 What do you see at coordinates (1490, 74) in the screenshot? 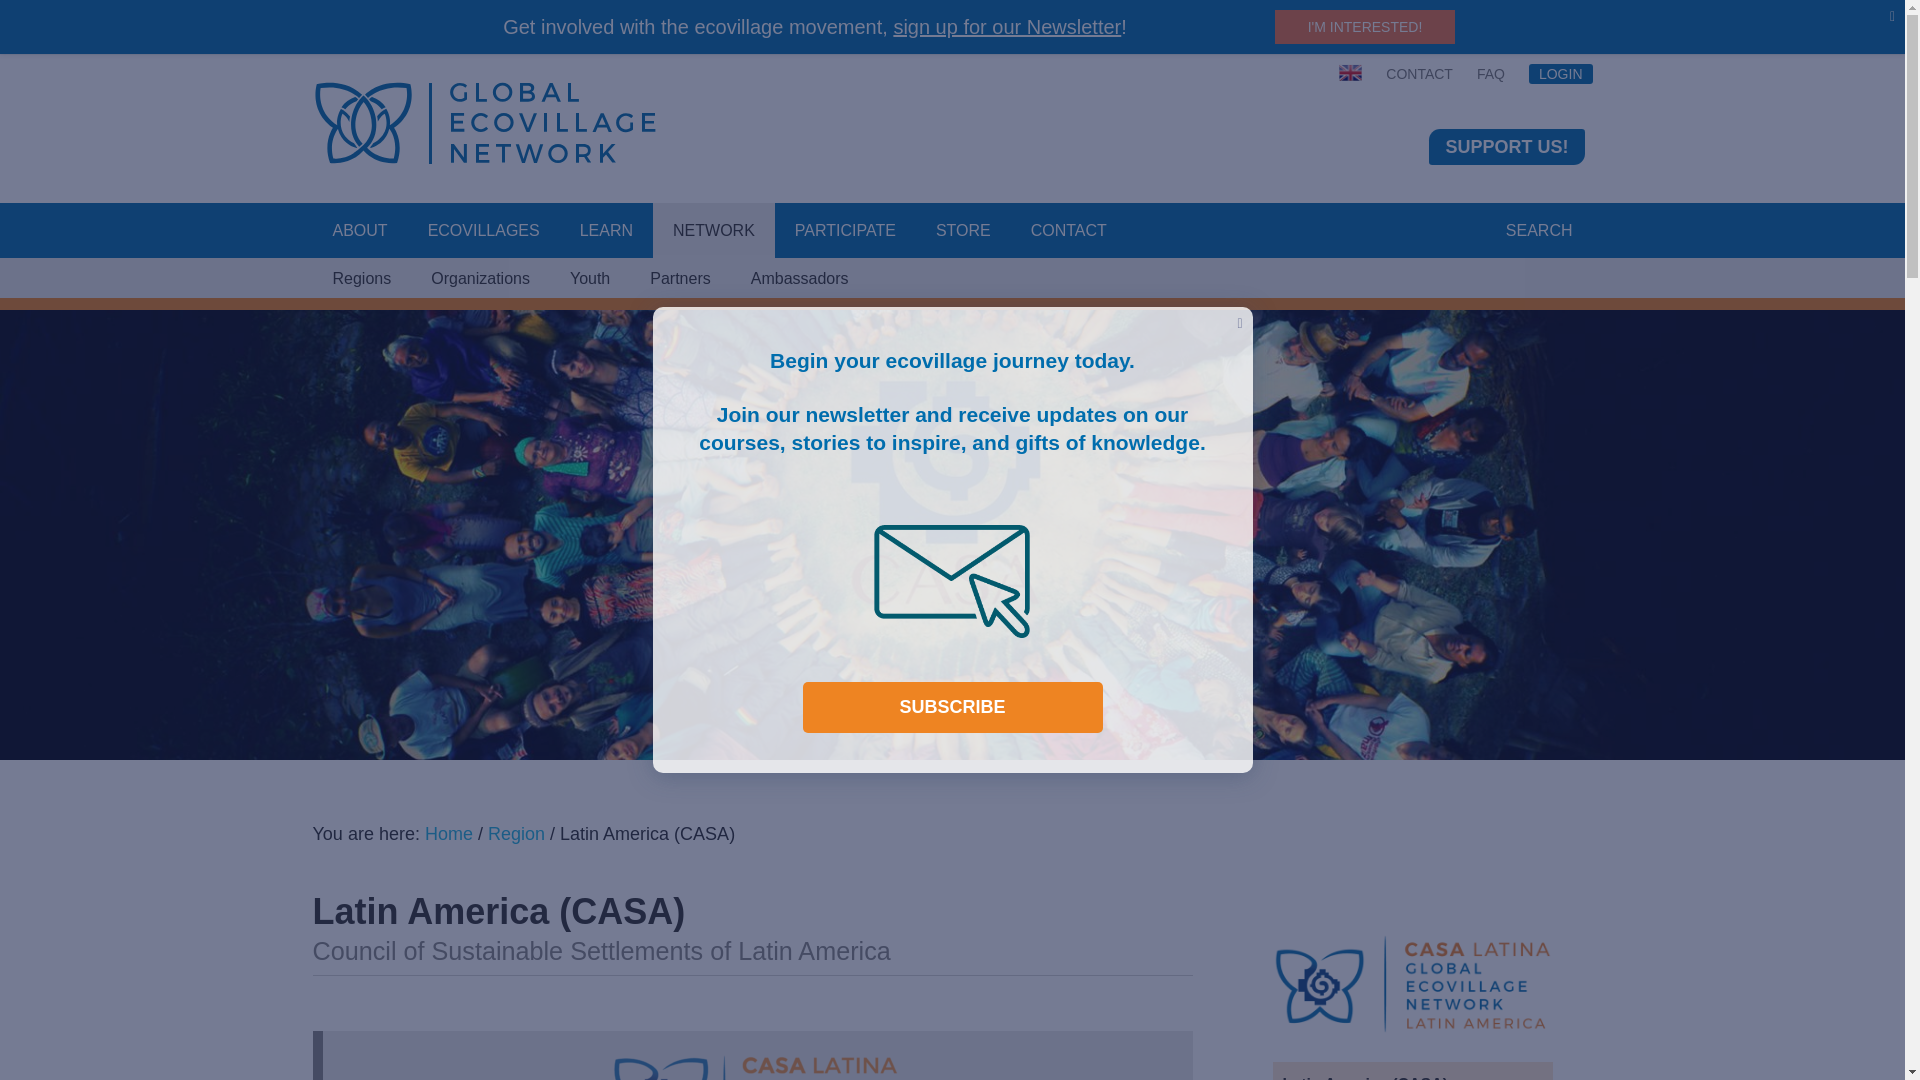
I see `FAQ` at bounding box center [1490, 74].